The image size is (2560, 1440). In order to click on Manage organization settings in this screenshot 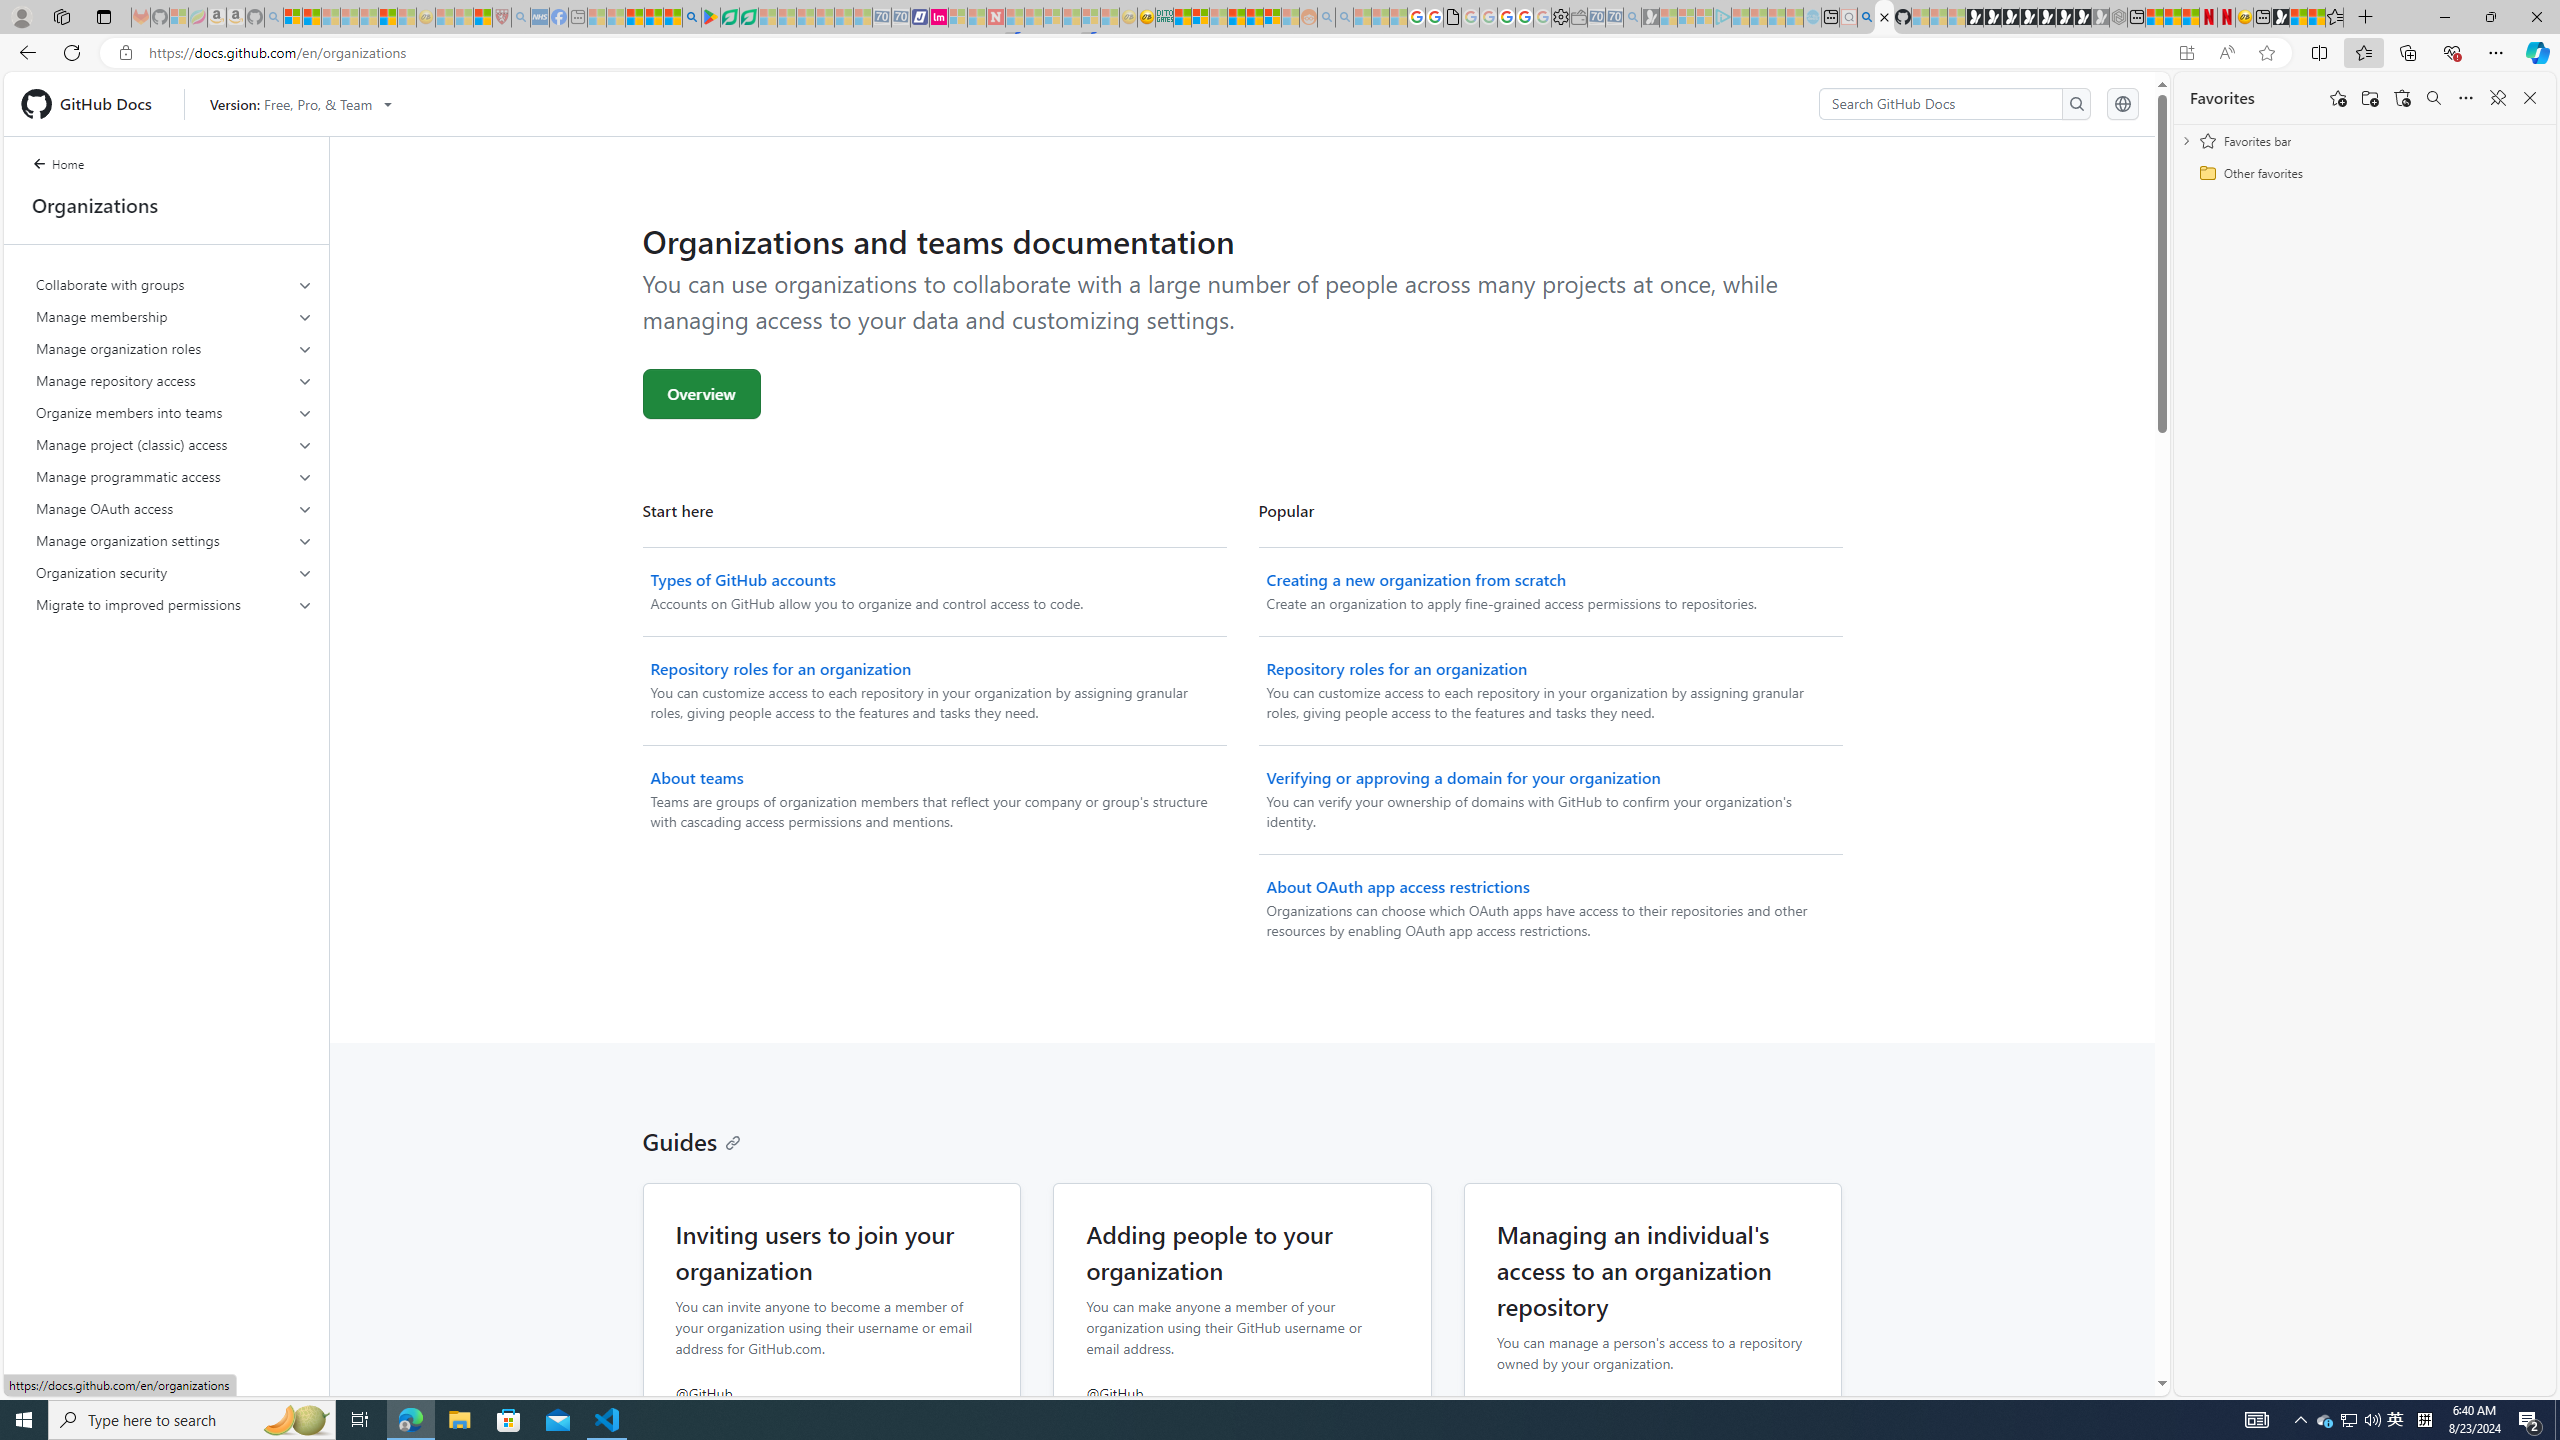, I will do `click(174, 541)`.